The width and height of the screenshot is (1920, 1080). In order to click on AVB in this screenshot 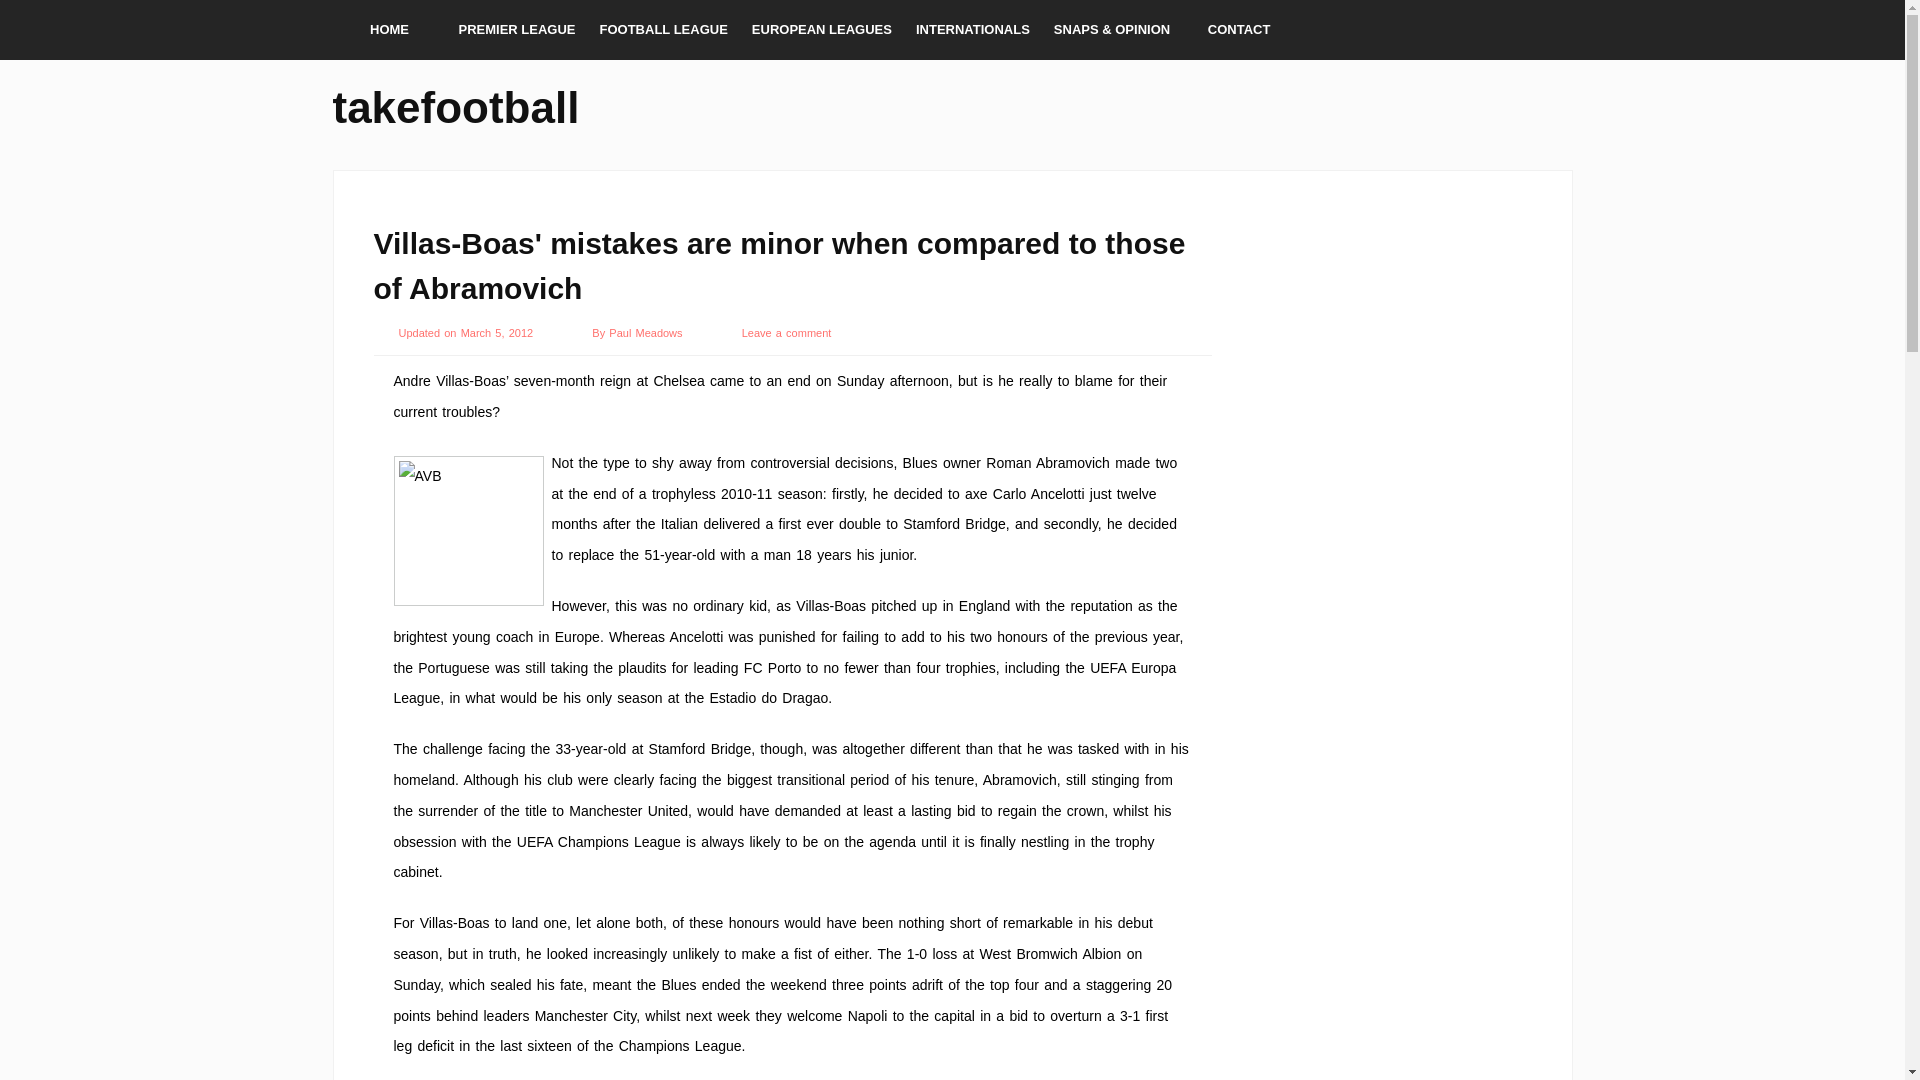, I will do `click(468, 530)`.